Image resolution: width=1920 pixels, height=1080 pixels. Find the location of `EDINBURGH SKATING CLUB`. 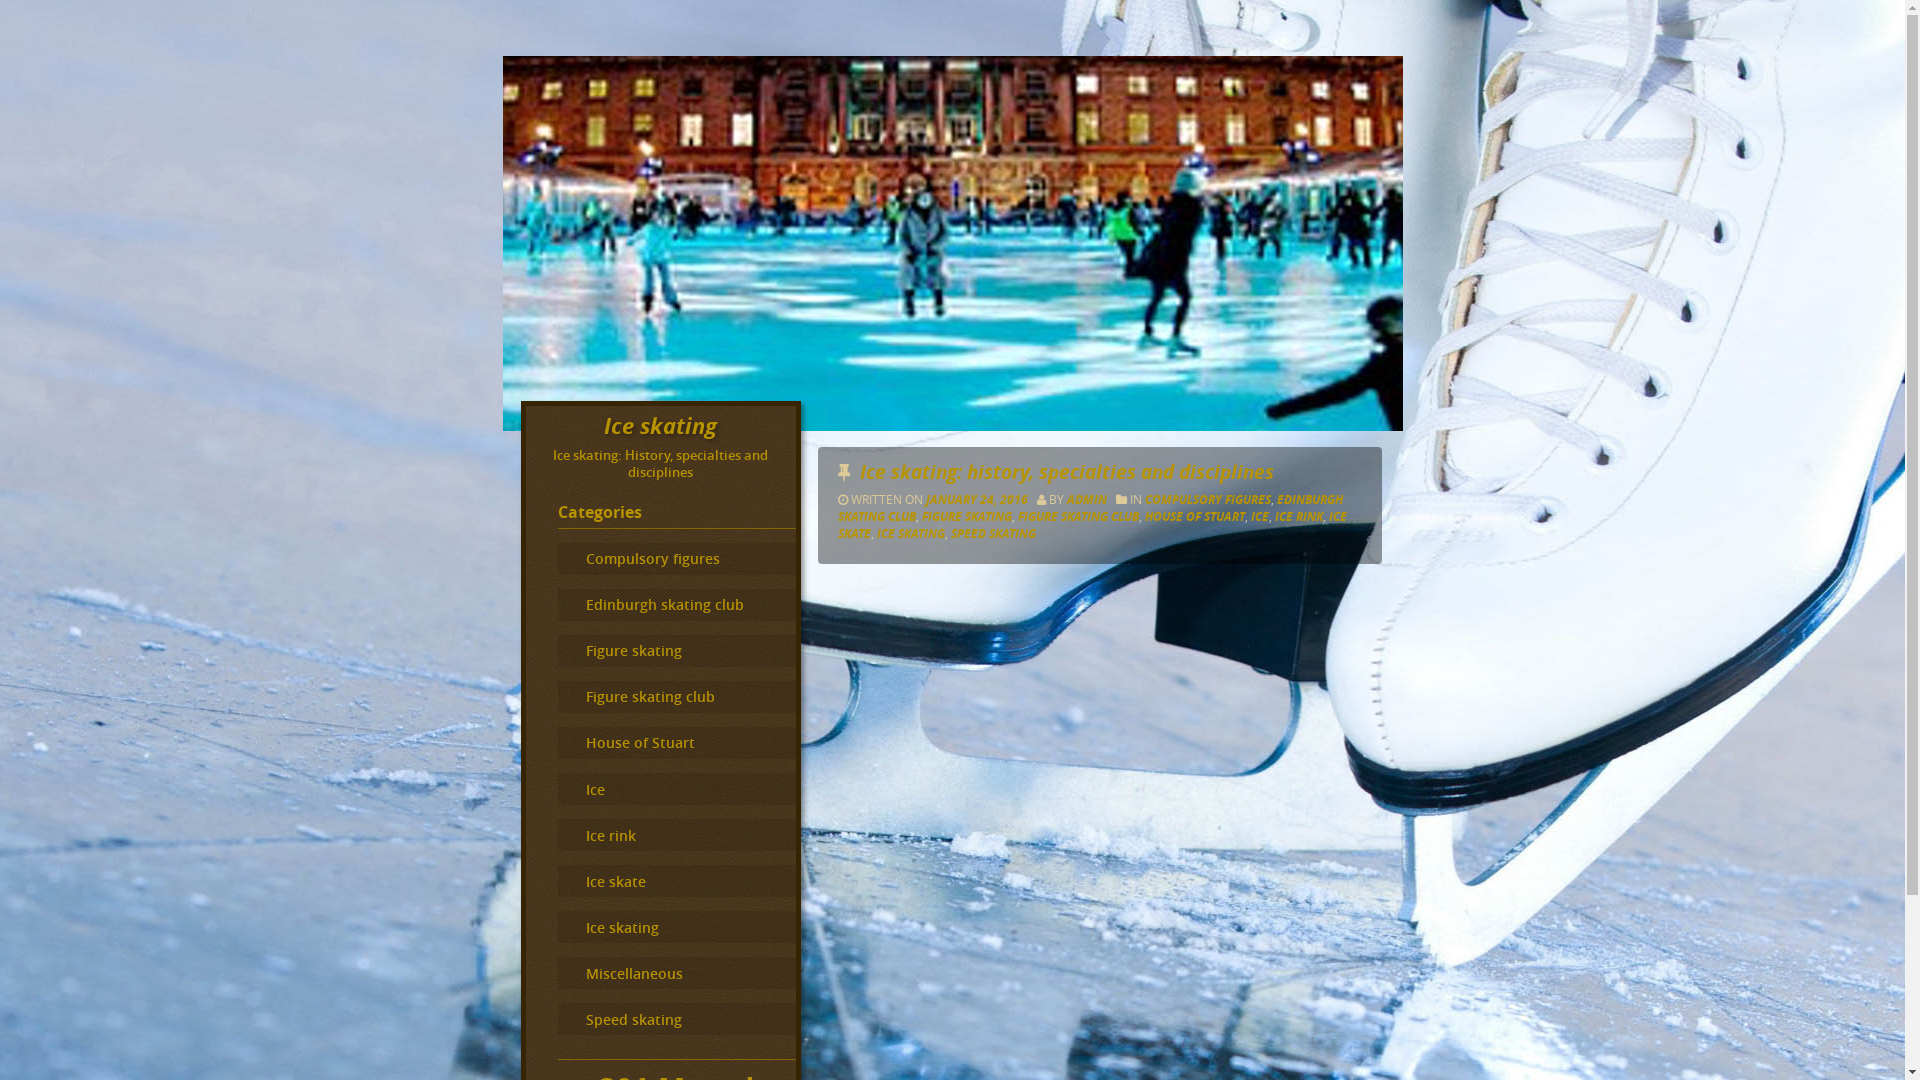

EDINBURGH SKATING CLUB is located at coordinates (1090, 508).